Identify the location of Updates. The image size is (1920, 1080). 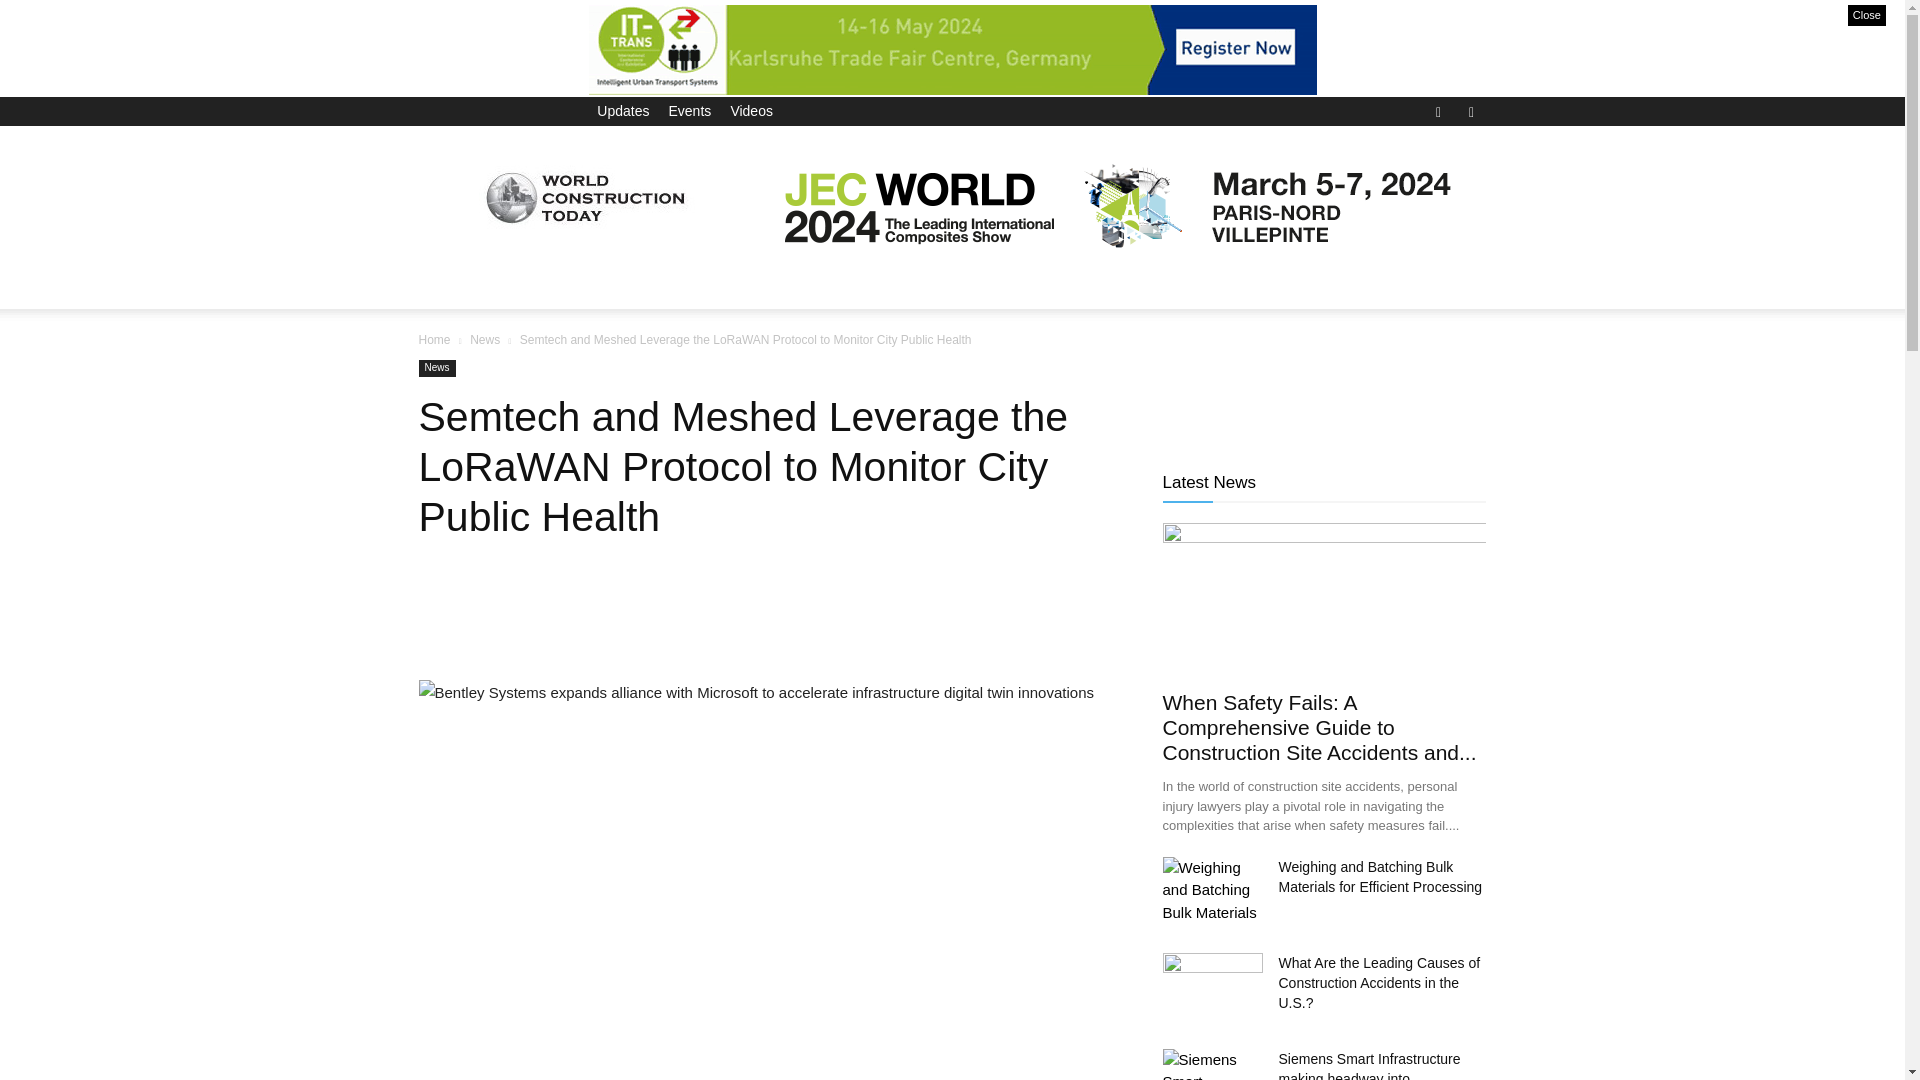
(622, 109).